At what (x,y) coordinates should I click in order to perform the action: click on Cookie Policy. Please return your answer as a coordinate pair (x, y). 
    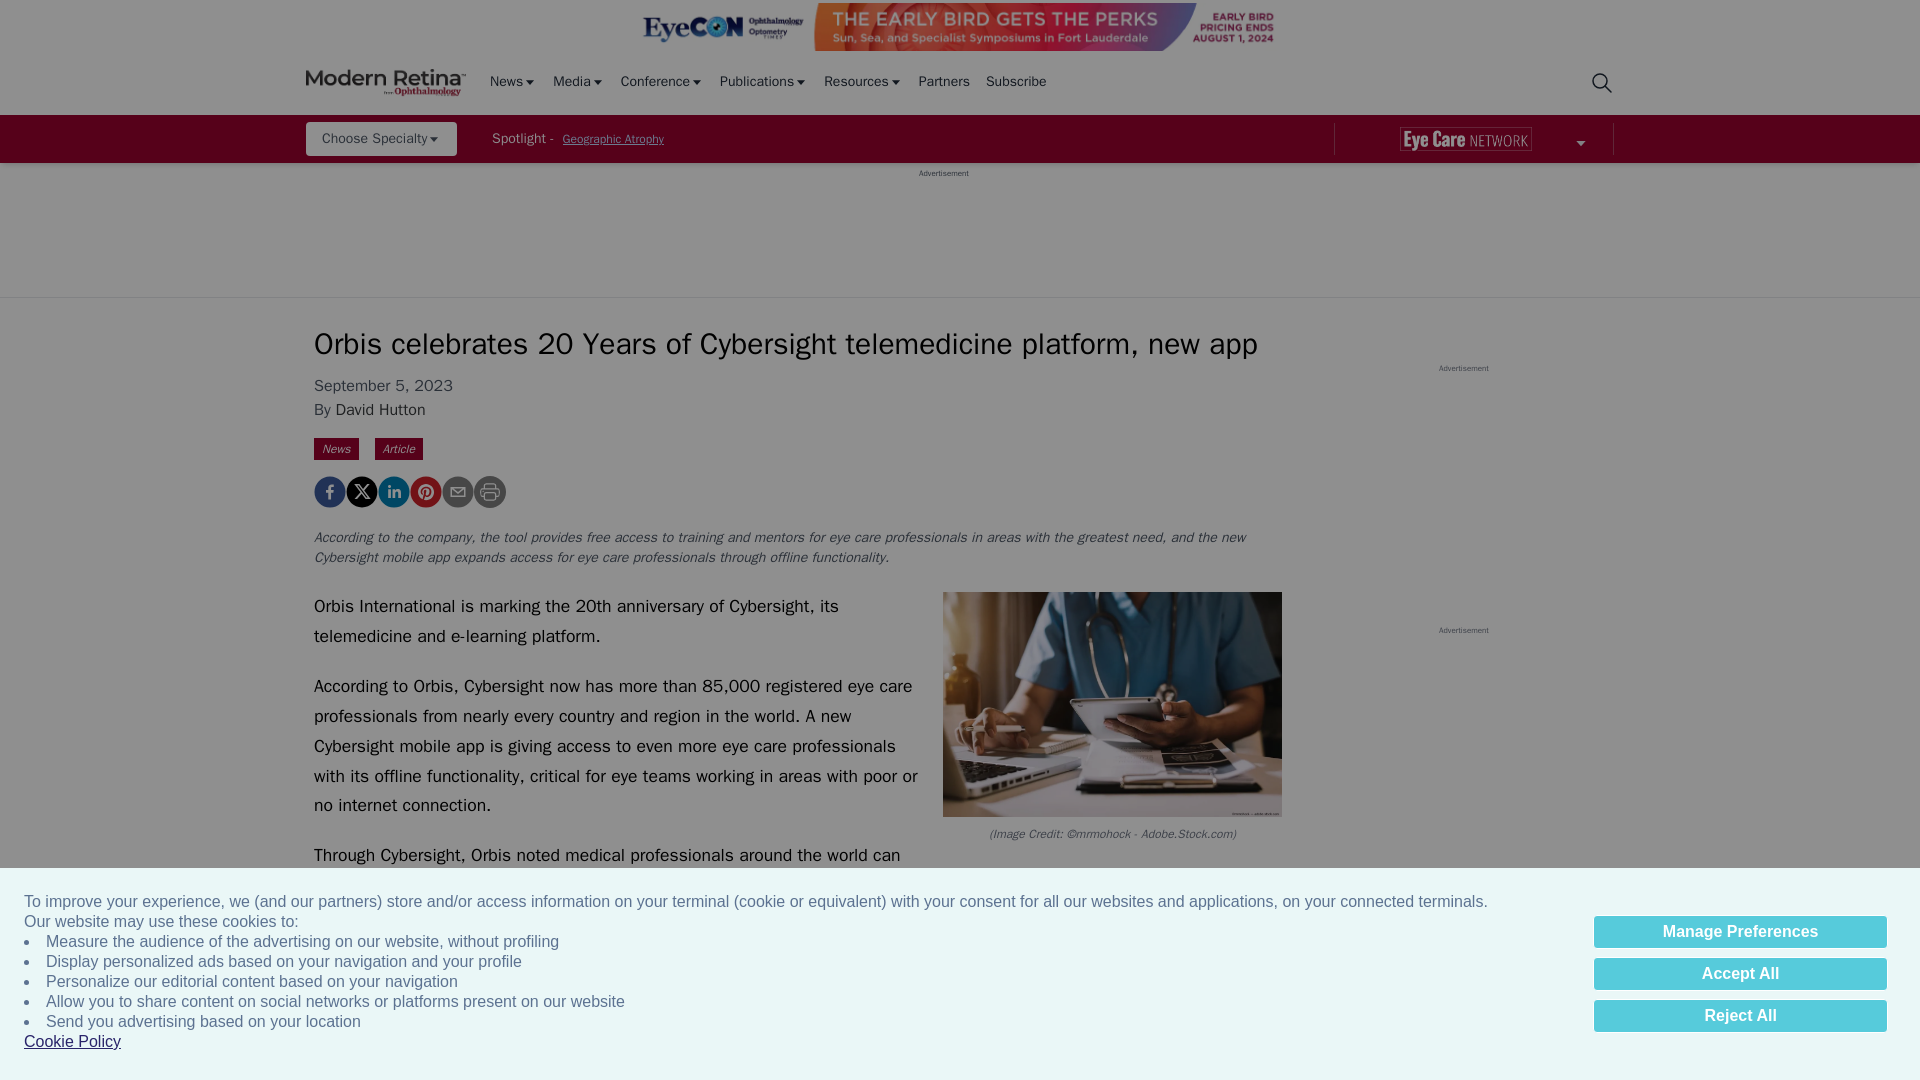
    Looking at the image, I should click on (72, 1042).